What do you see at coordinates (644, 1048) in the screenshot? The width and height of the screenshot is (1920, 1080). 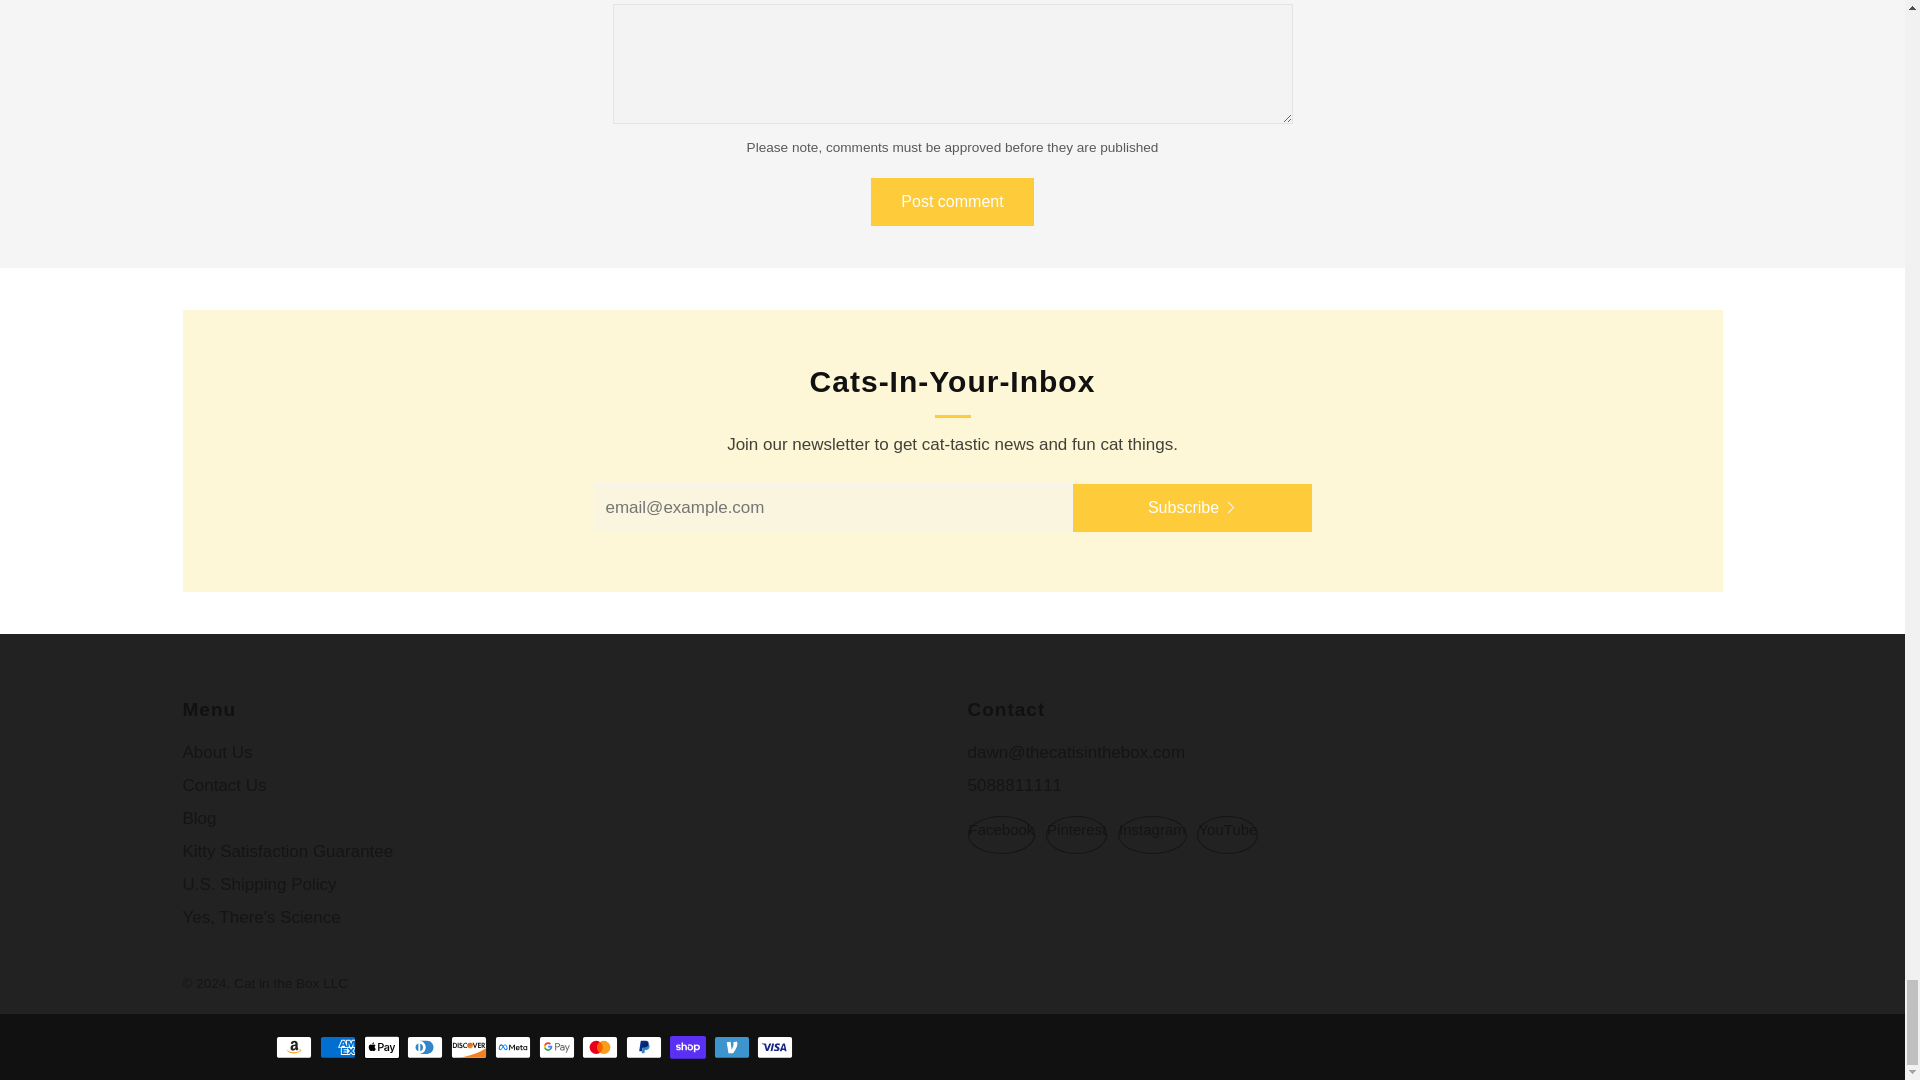 I see `PayPal` at bounding box center [644, 1048].